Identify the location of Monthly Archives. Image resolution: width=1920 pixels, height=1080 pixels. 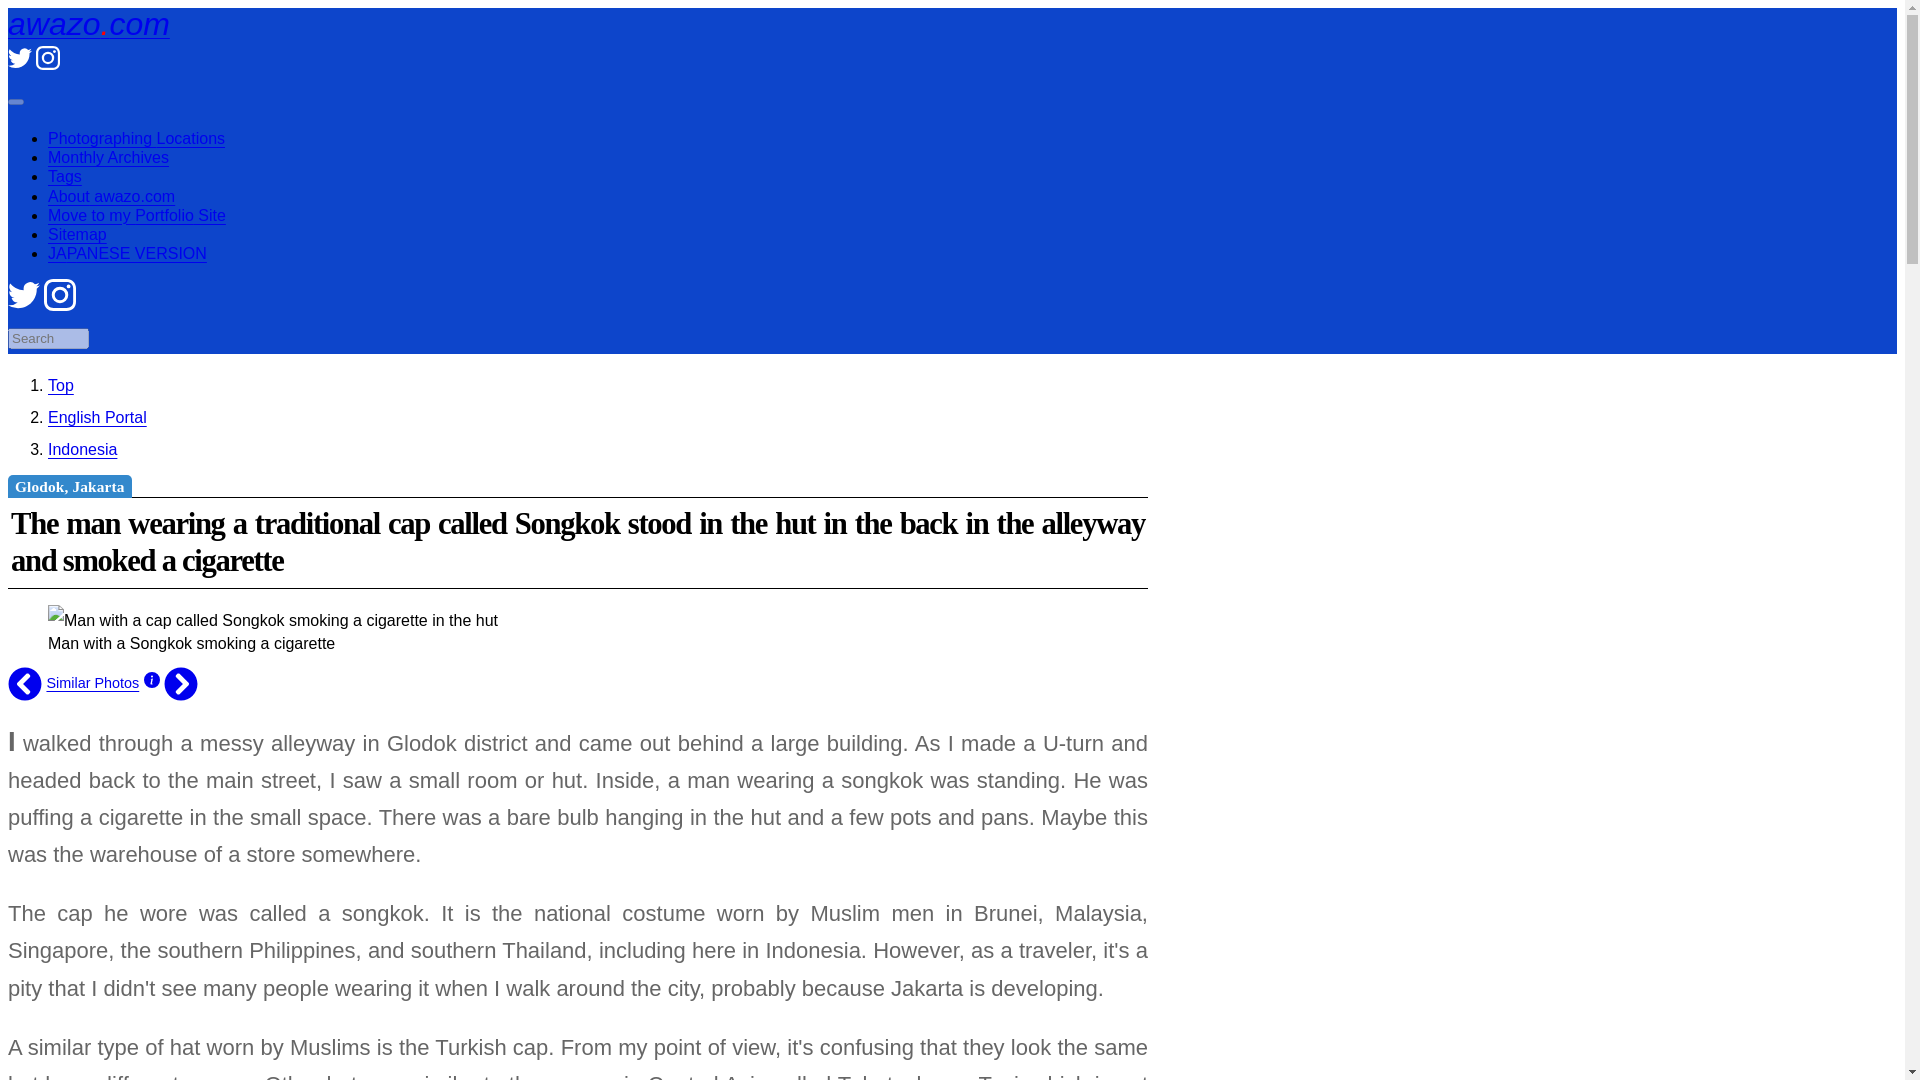
(108, 158).